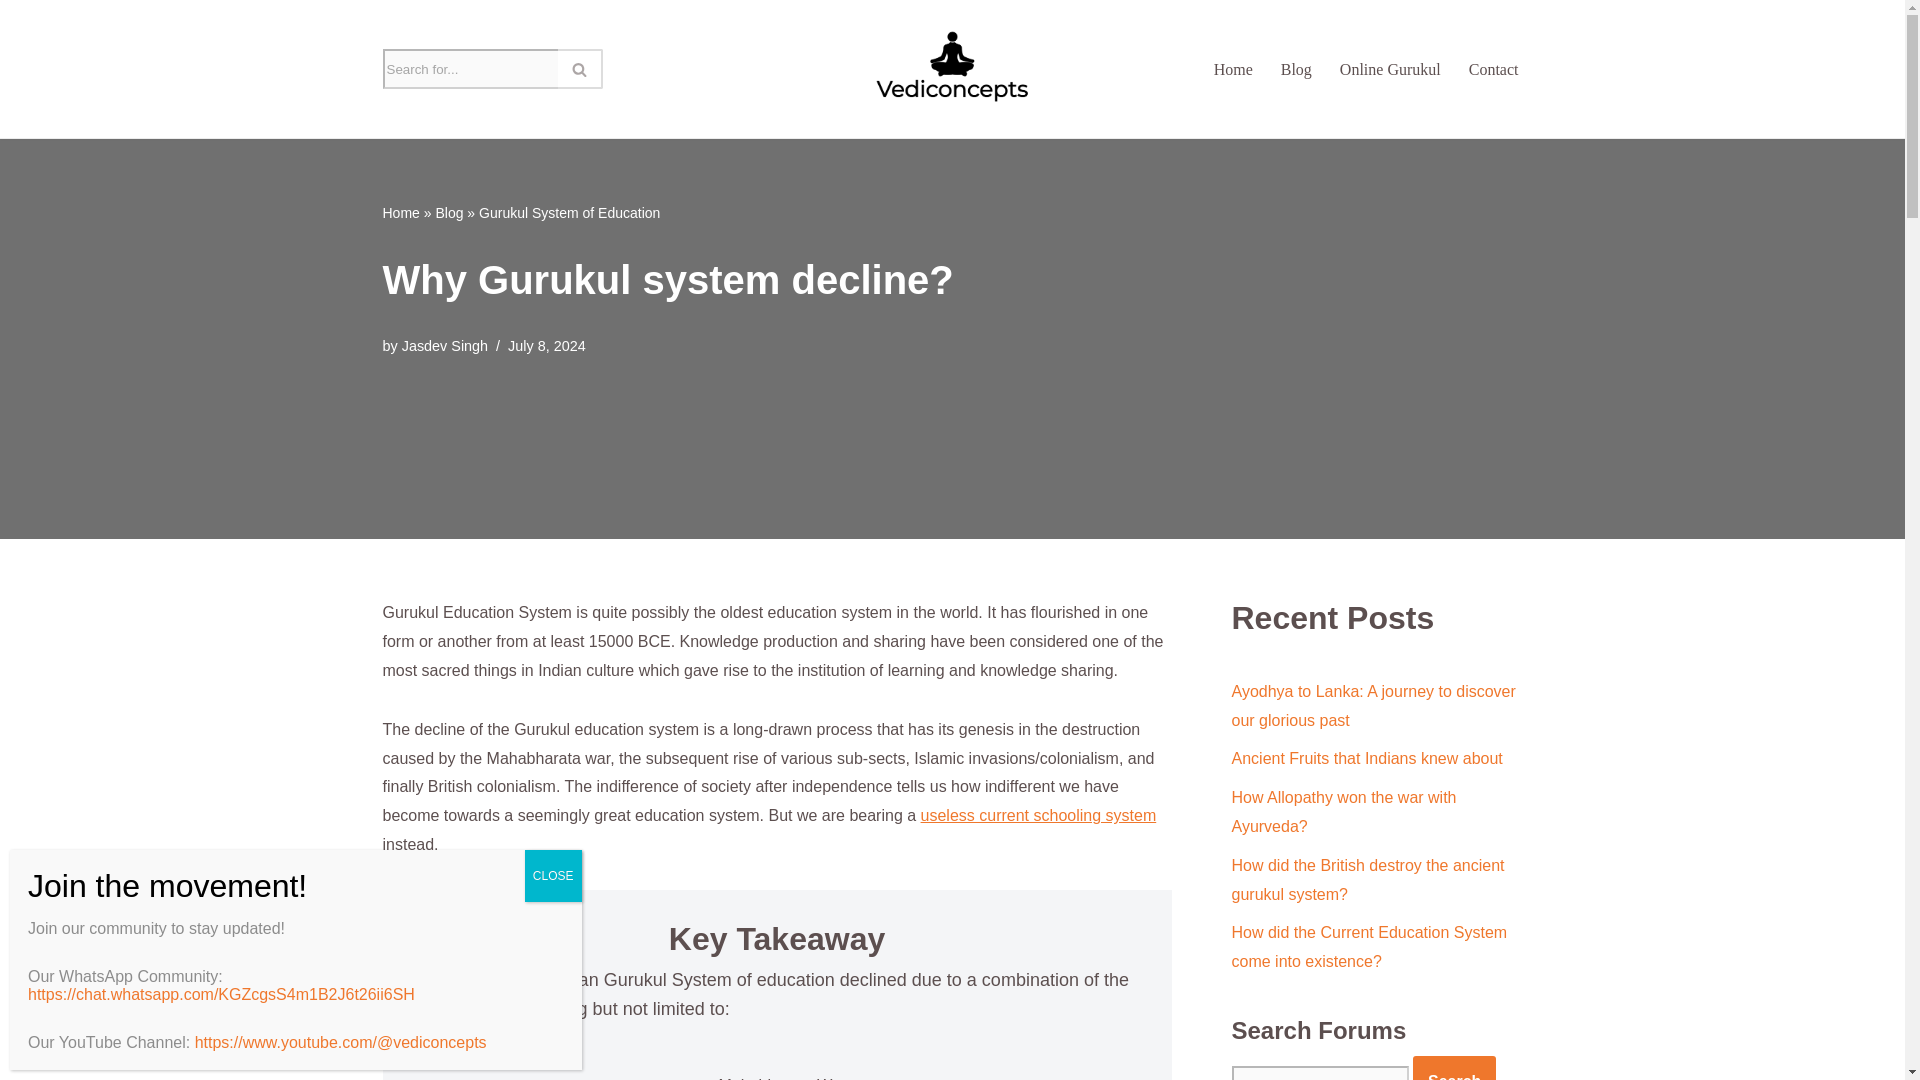  What do you see at coordinates (1370, 946) in the screenshot?
I see `How did the Current Education System come into existence?` at bounding box center [1370, 946].